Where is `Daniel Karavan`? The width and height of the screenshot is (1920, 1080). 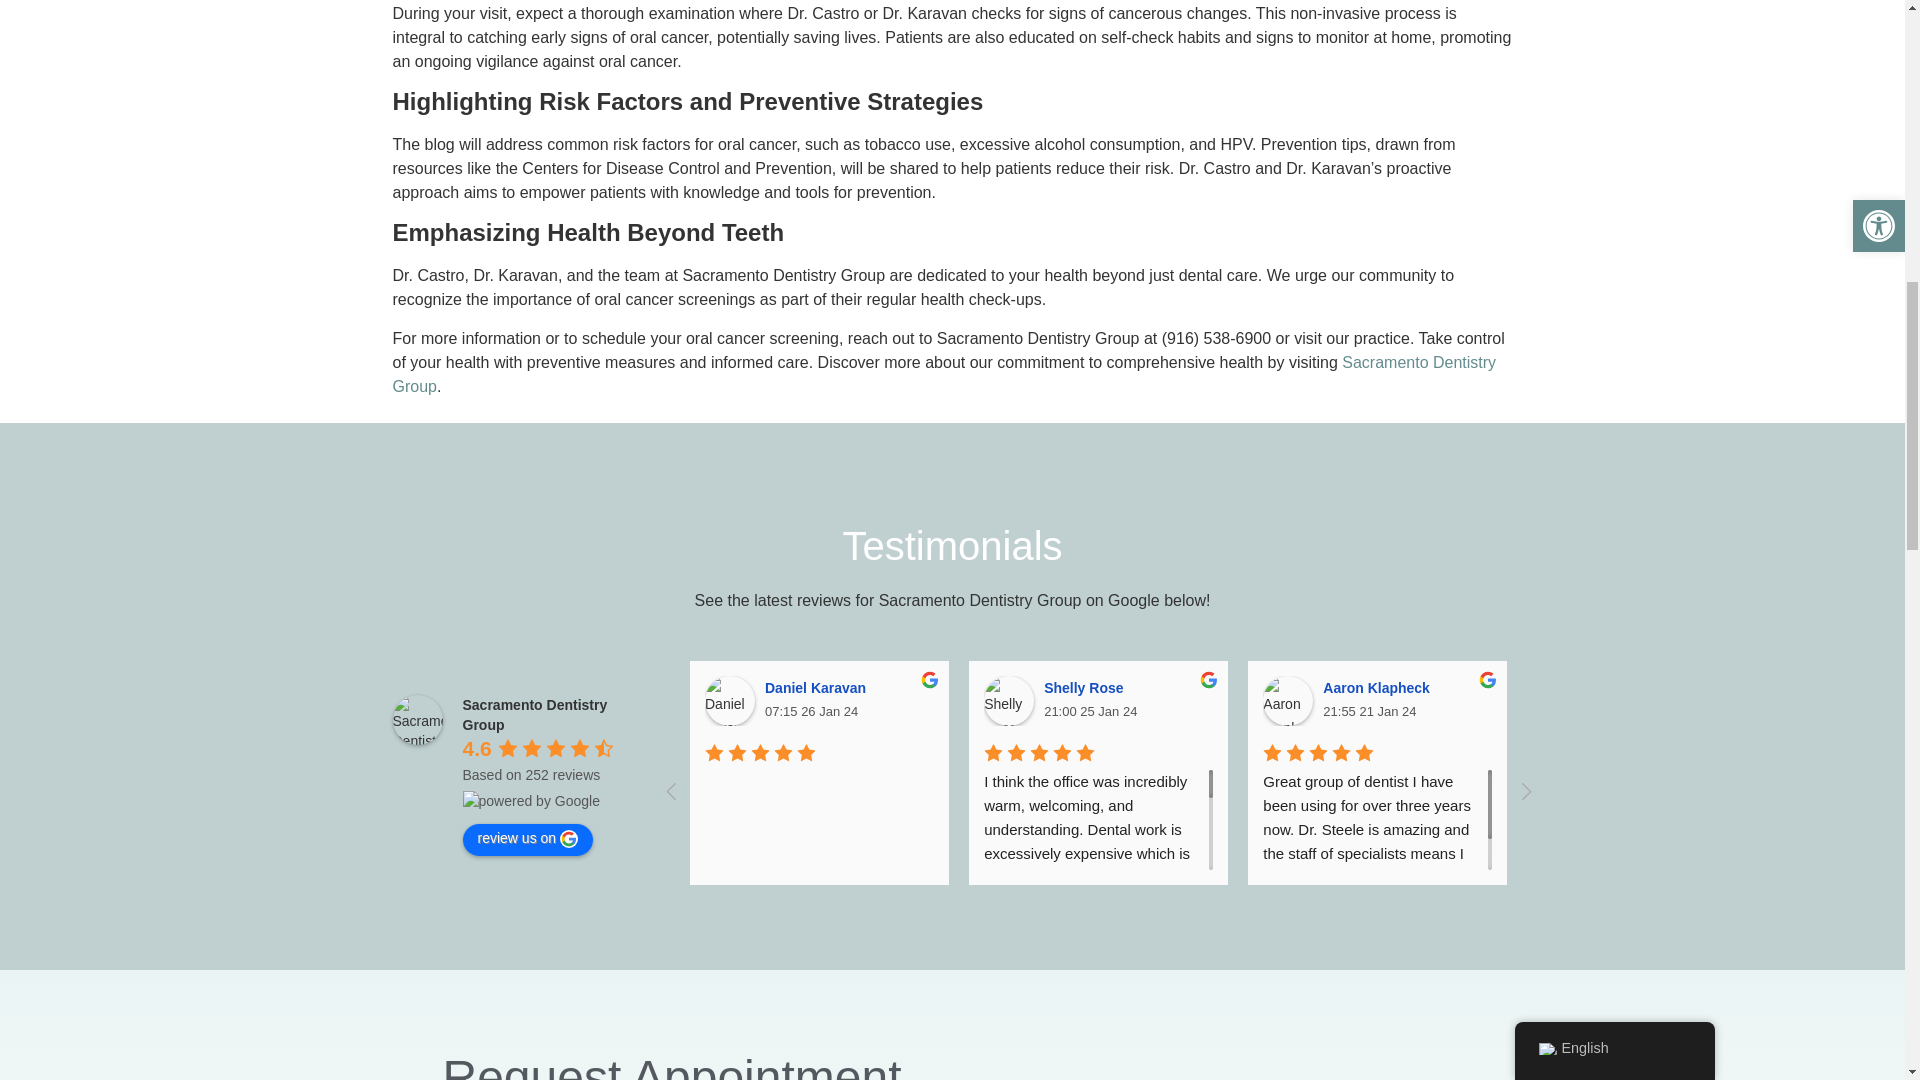
Daniel Karavan is located at coordinates (729, 700).